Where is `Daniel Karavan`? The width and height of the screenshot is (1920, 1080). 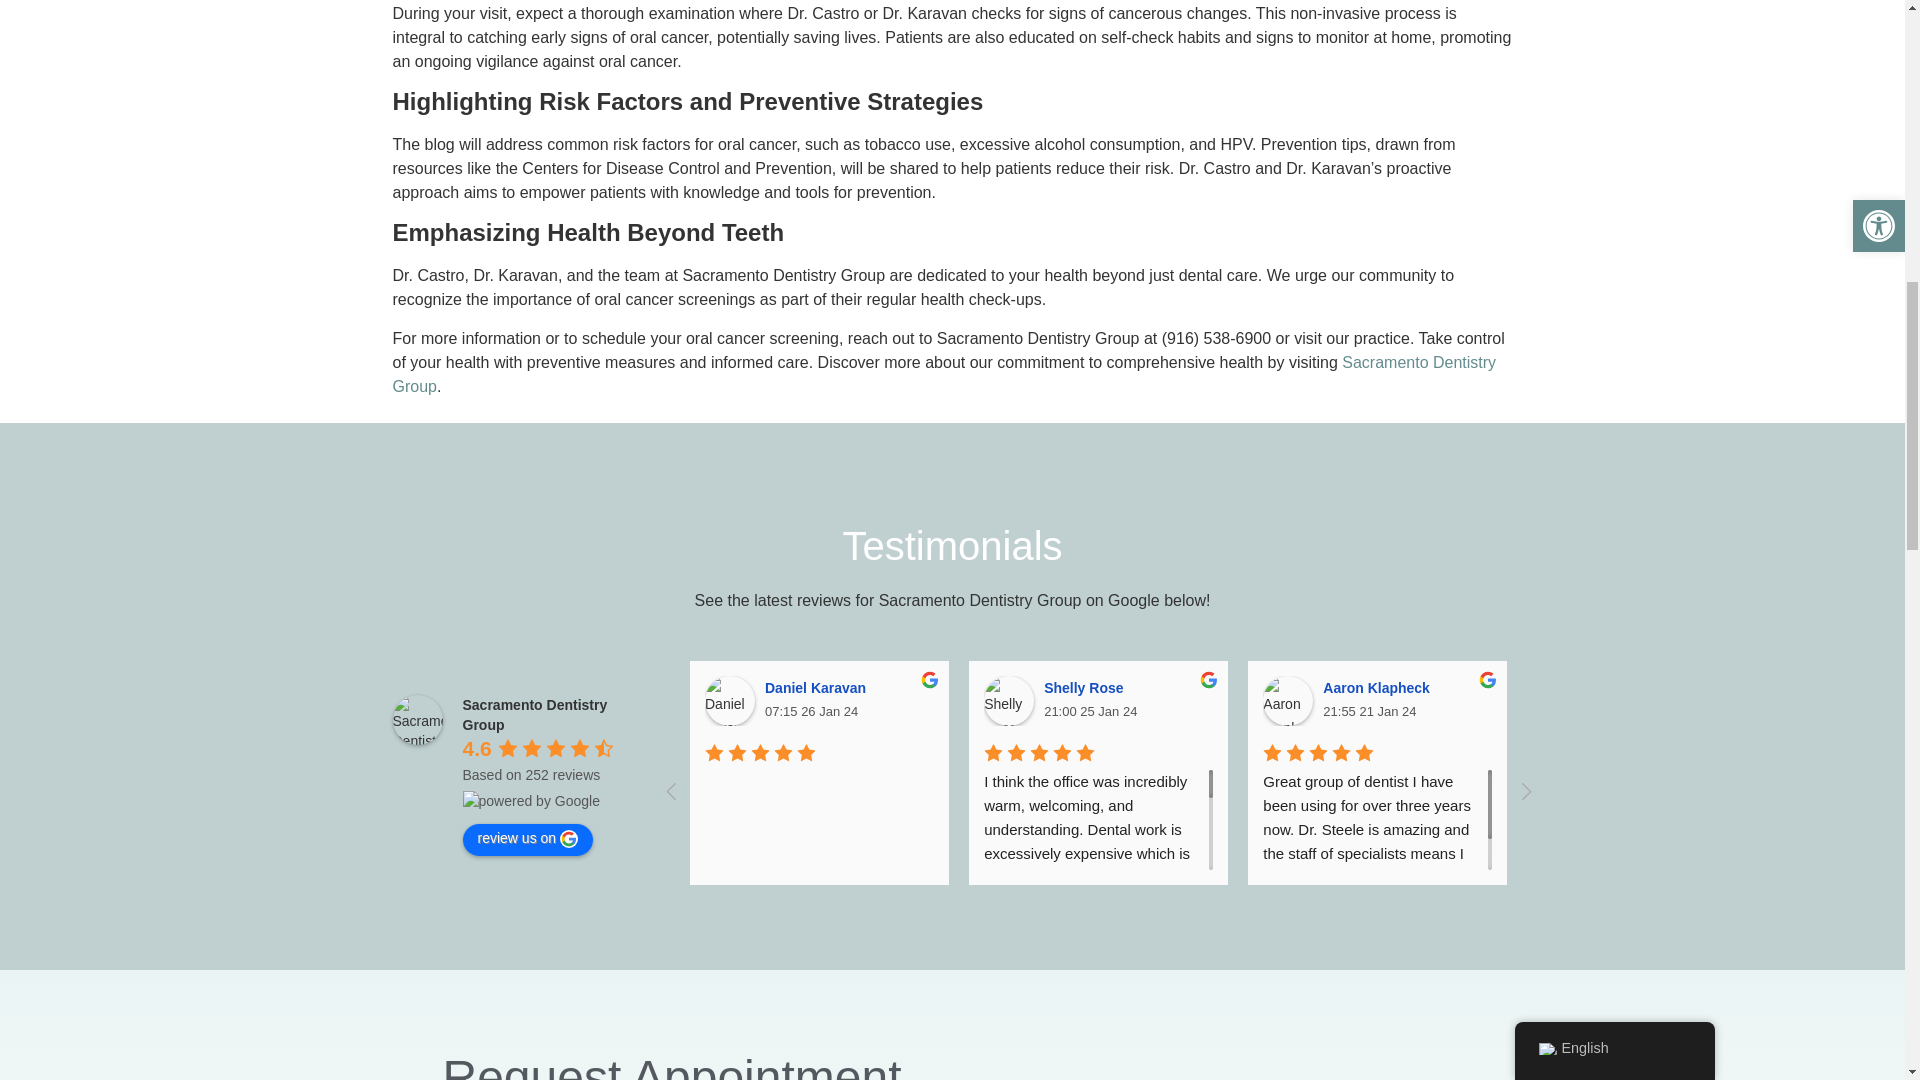
Daniel Karavan is located at coordinates (729, 700).